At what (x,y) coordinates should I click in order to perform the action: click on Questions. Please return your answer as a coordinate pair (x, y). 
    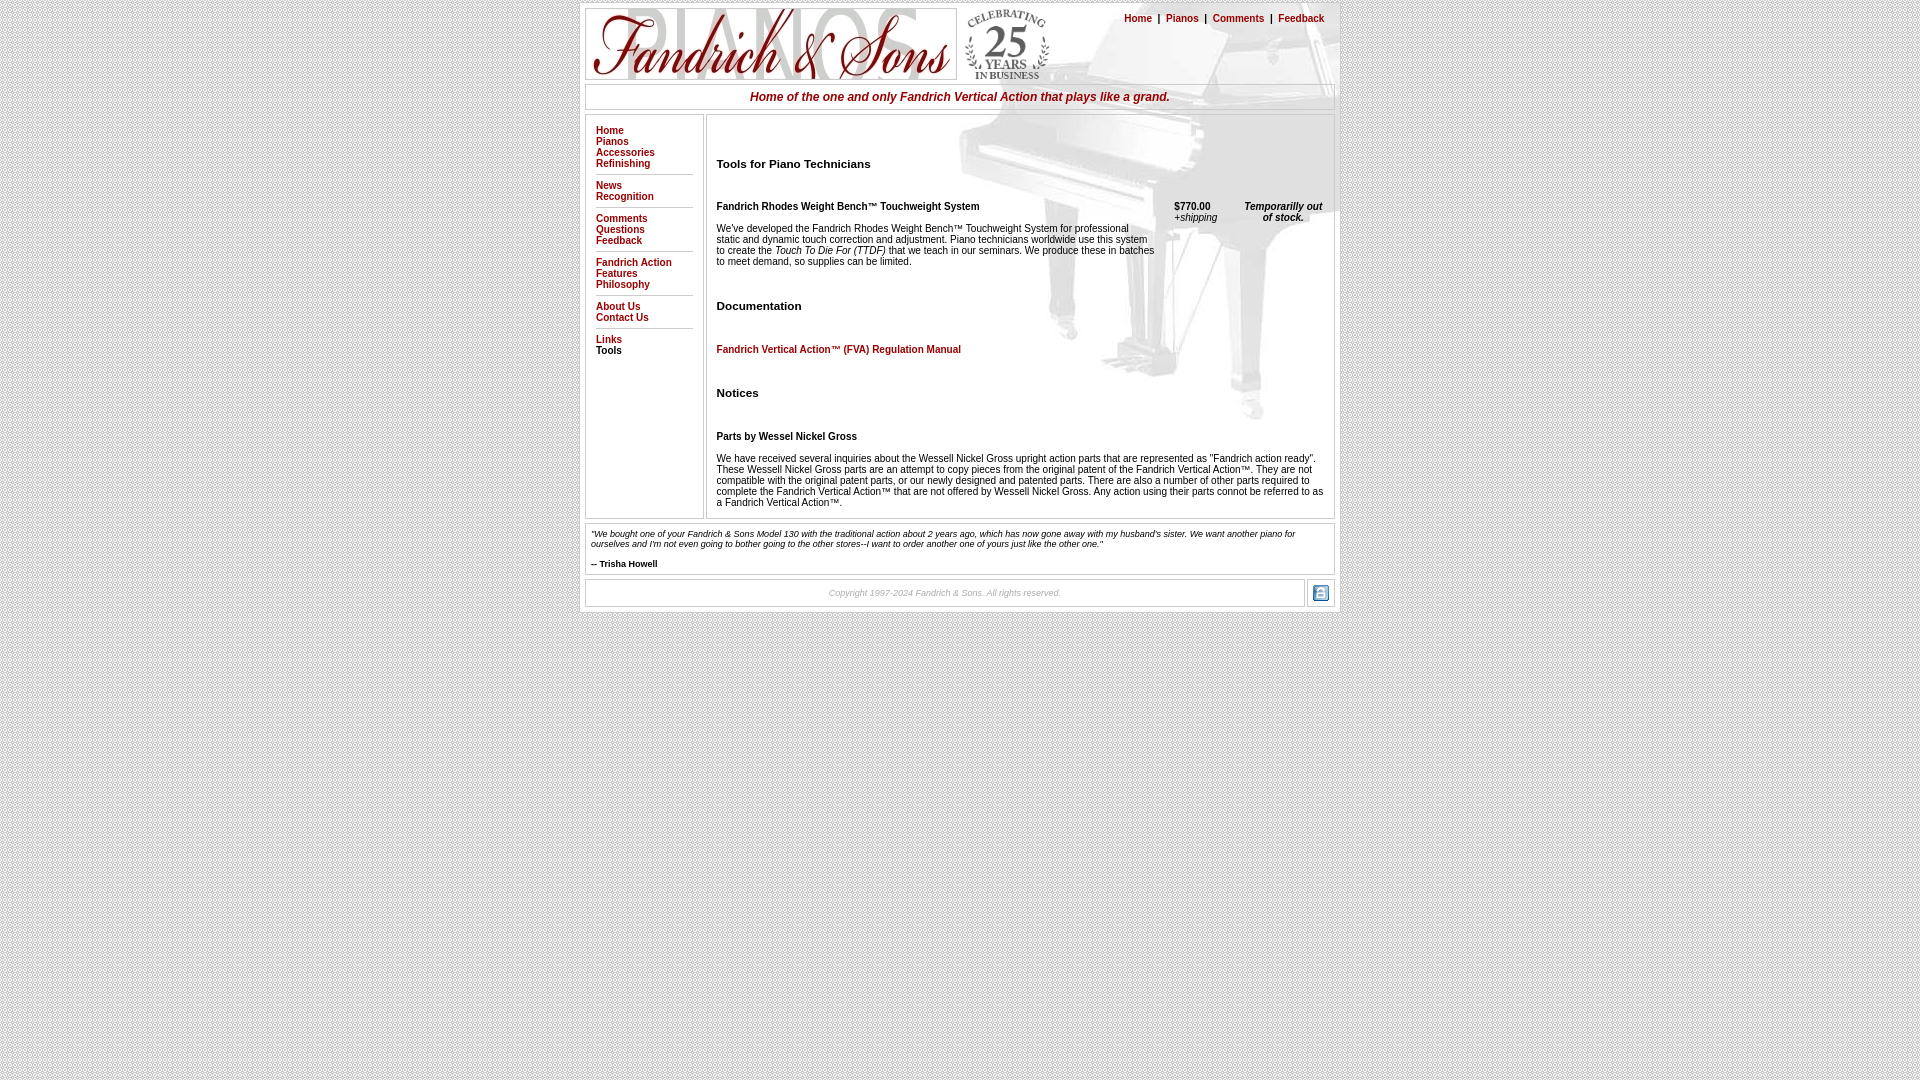
    Looking at the image, I should click on (620, 229).